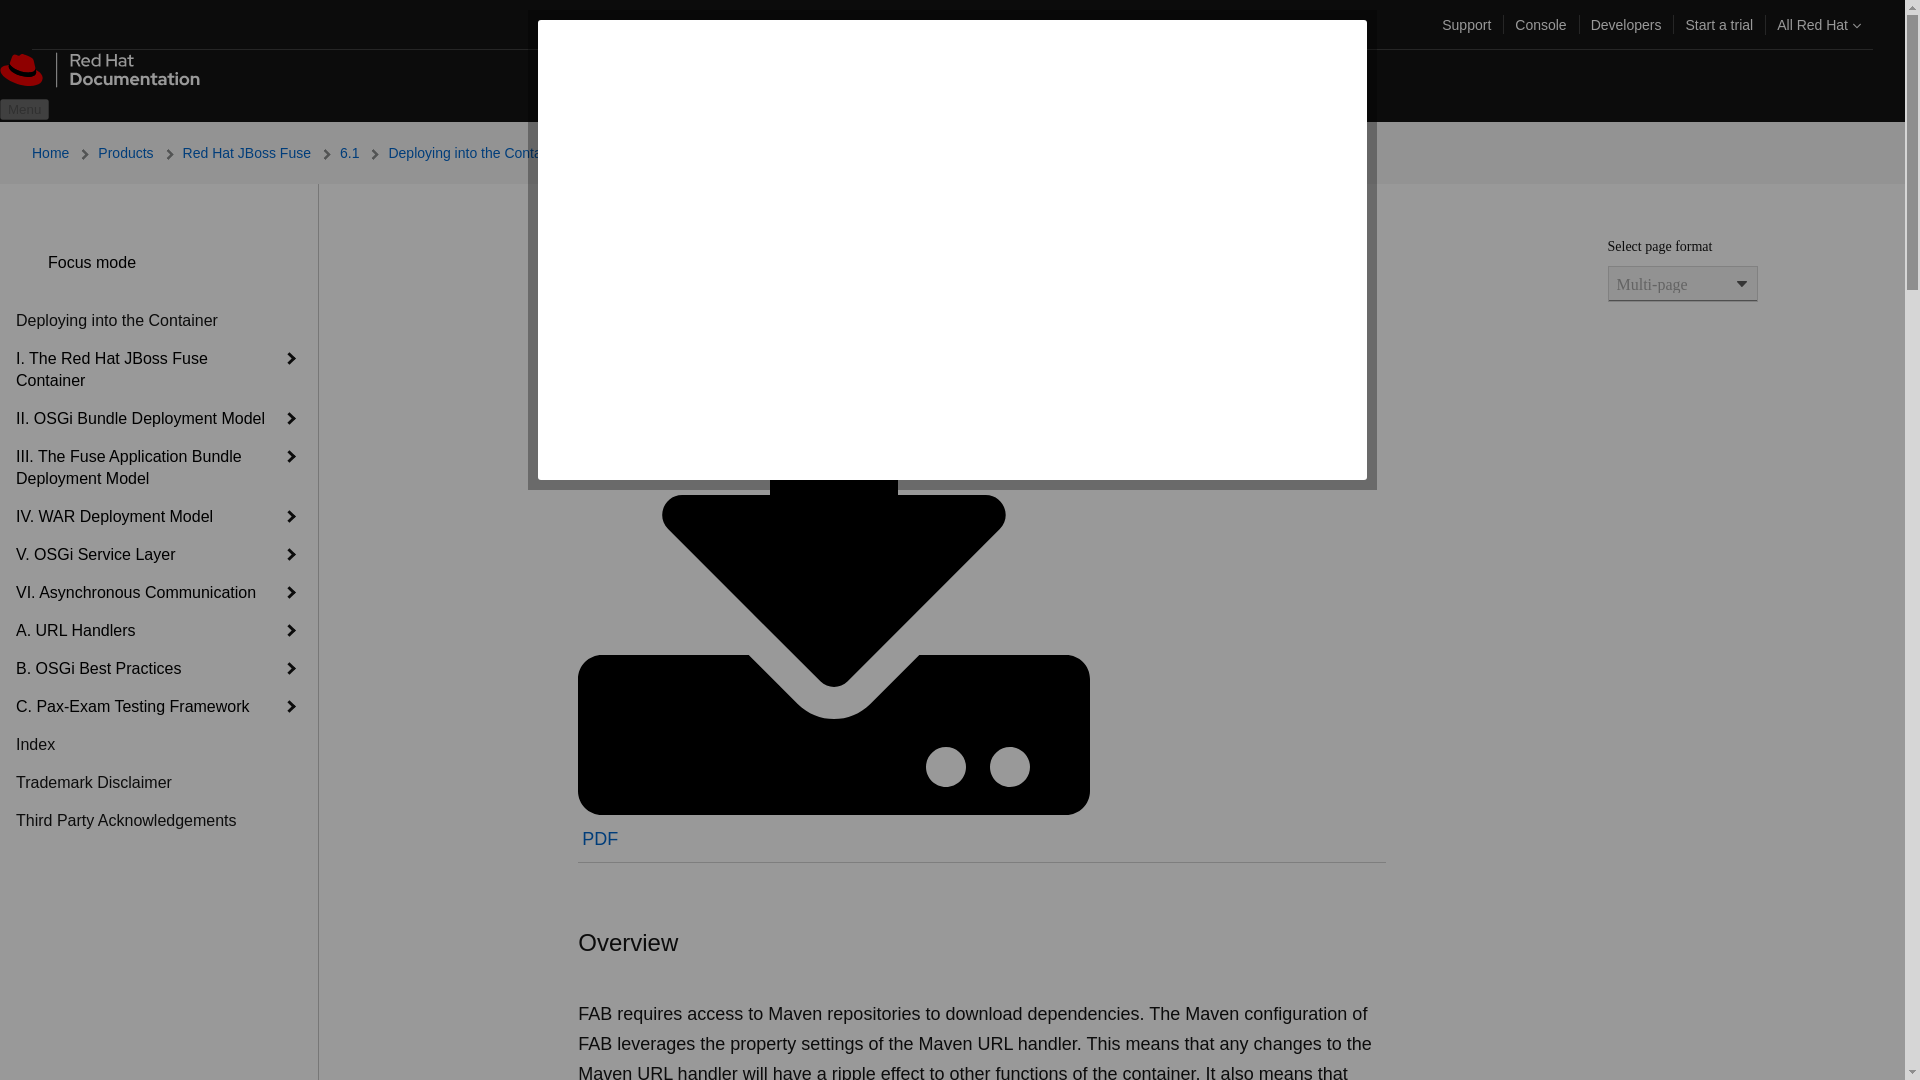 The height and width of the screenshot is (1080, 1920). What do you see at coordinates (1466, 24) in the screenshot?
I see `Support` at bounding box center [1466, 24].